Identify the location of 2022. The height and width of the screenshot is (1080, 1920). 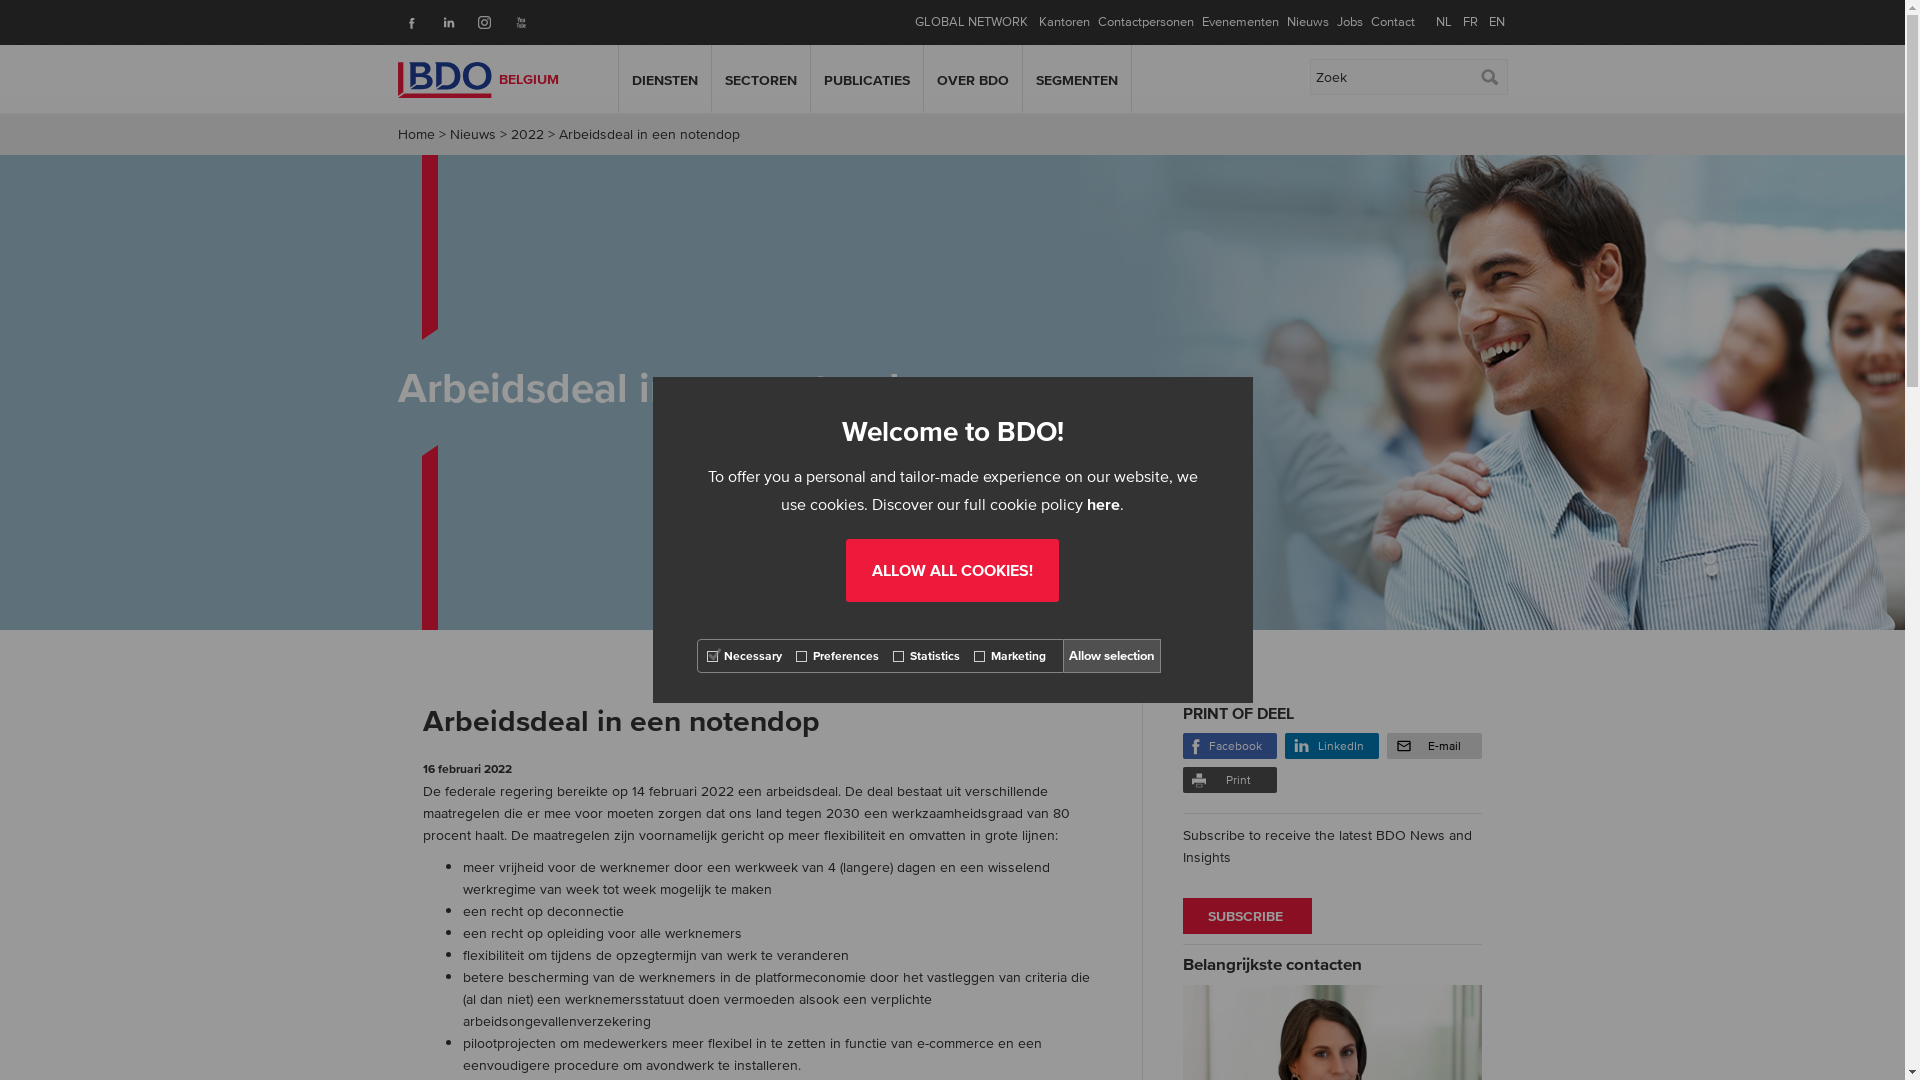
(526, 134).